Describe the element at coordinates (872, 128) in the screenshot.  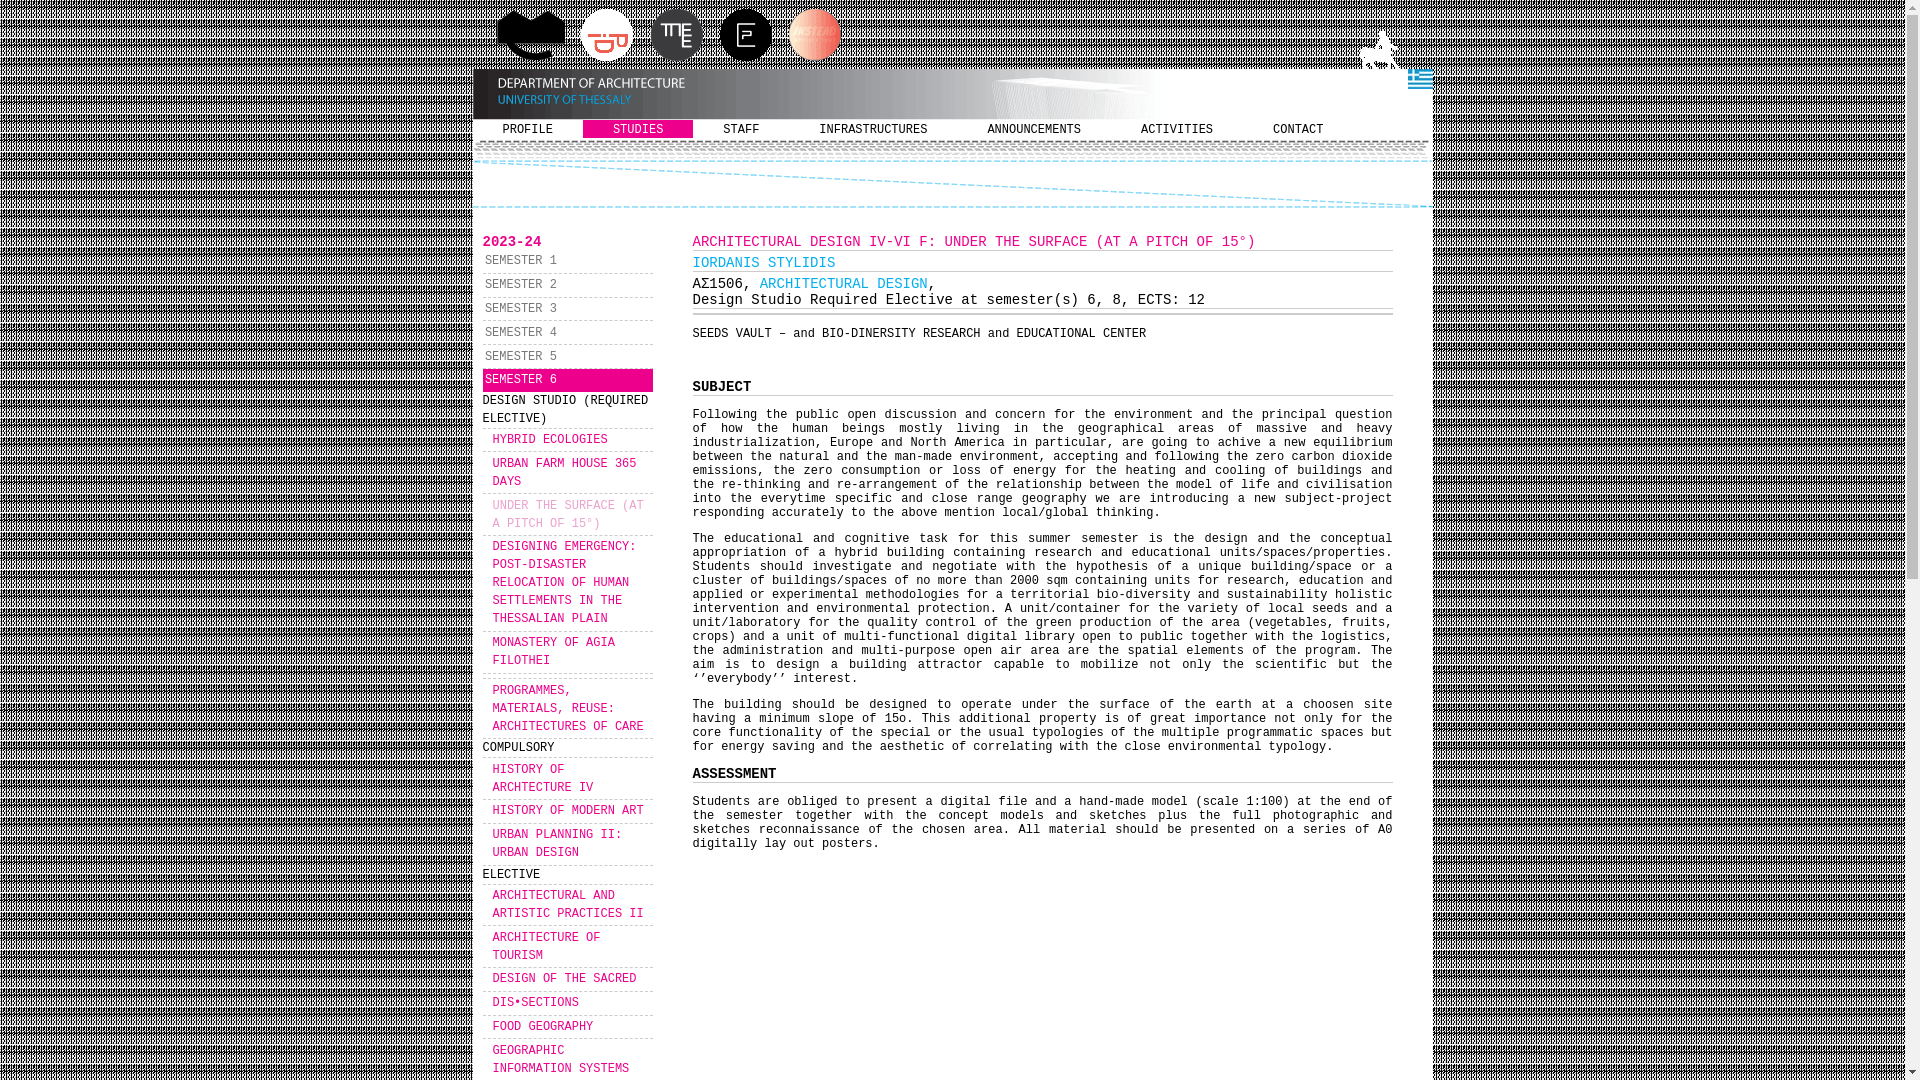
I see `INFRASTRUCTURES` at that location.